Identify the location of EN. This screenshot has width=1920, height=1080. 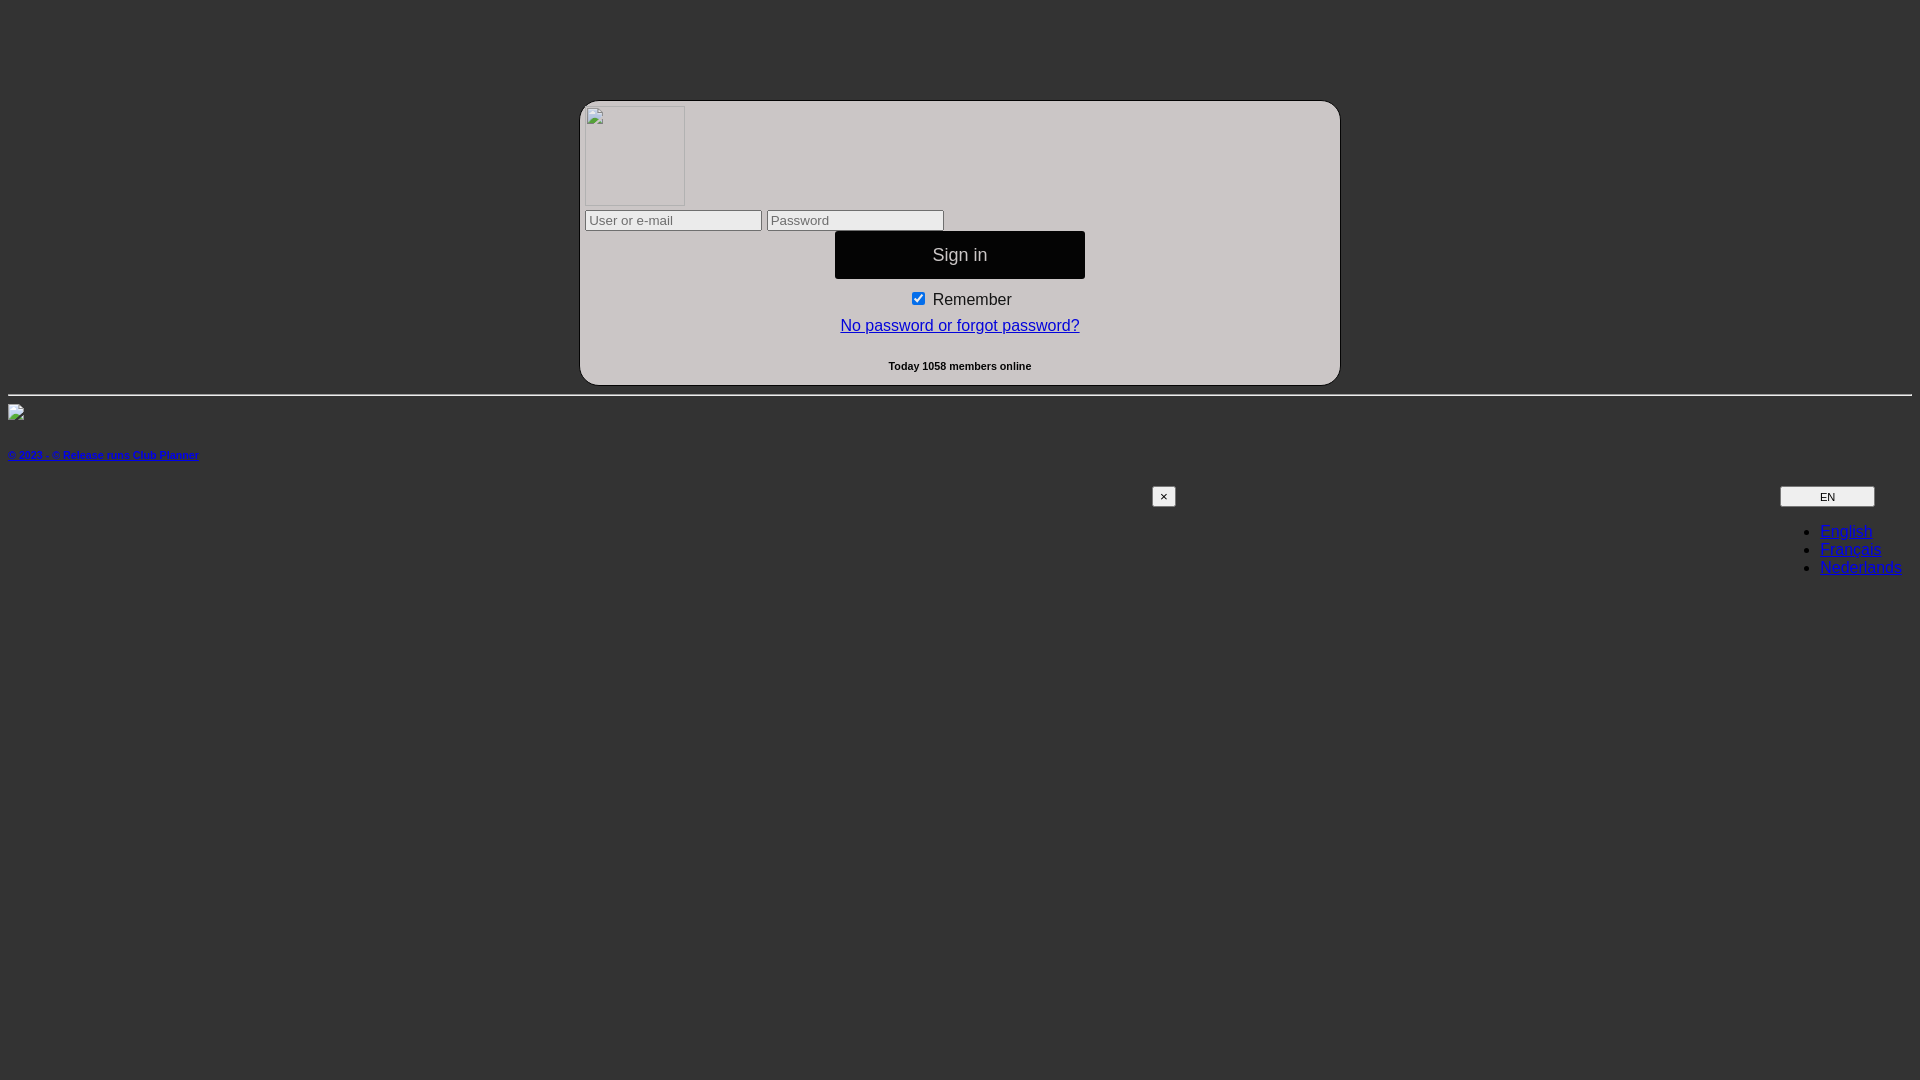
(1828, 496).